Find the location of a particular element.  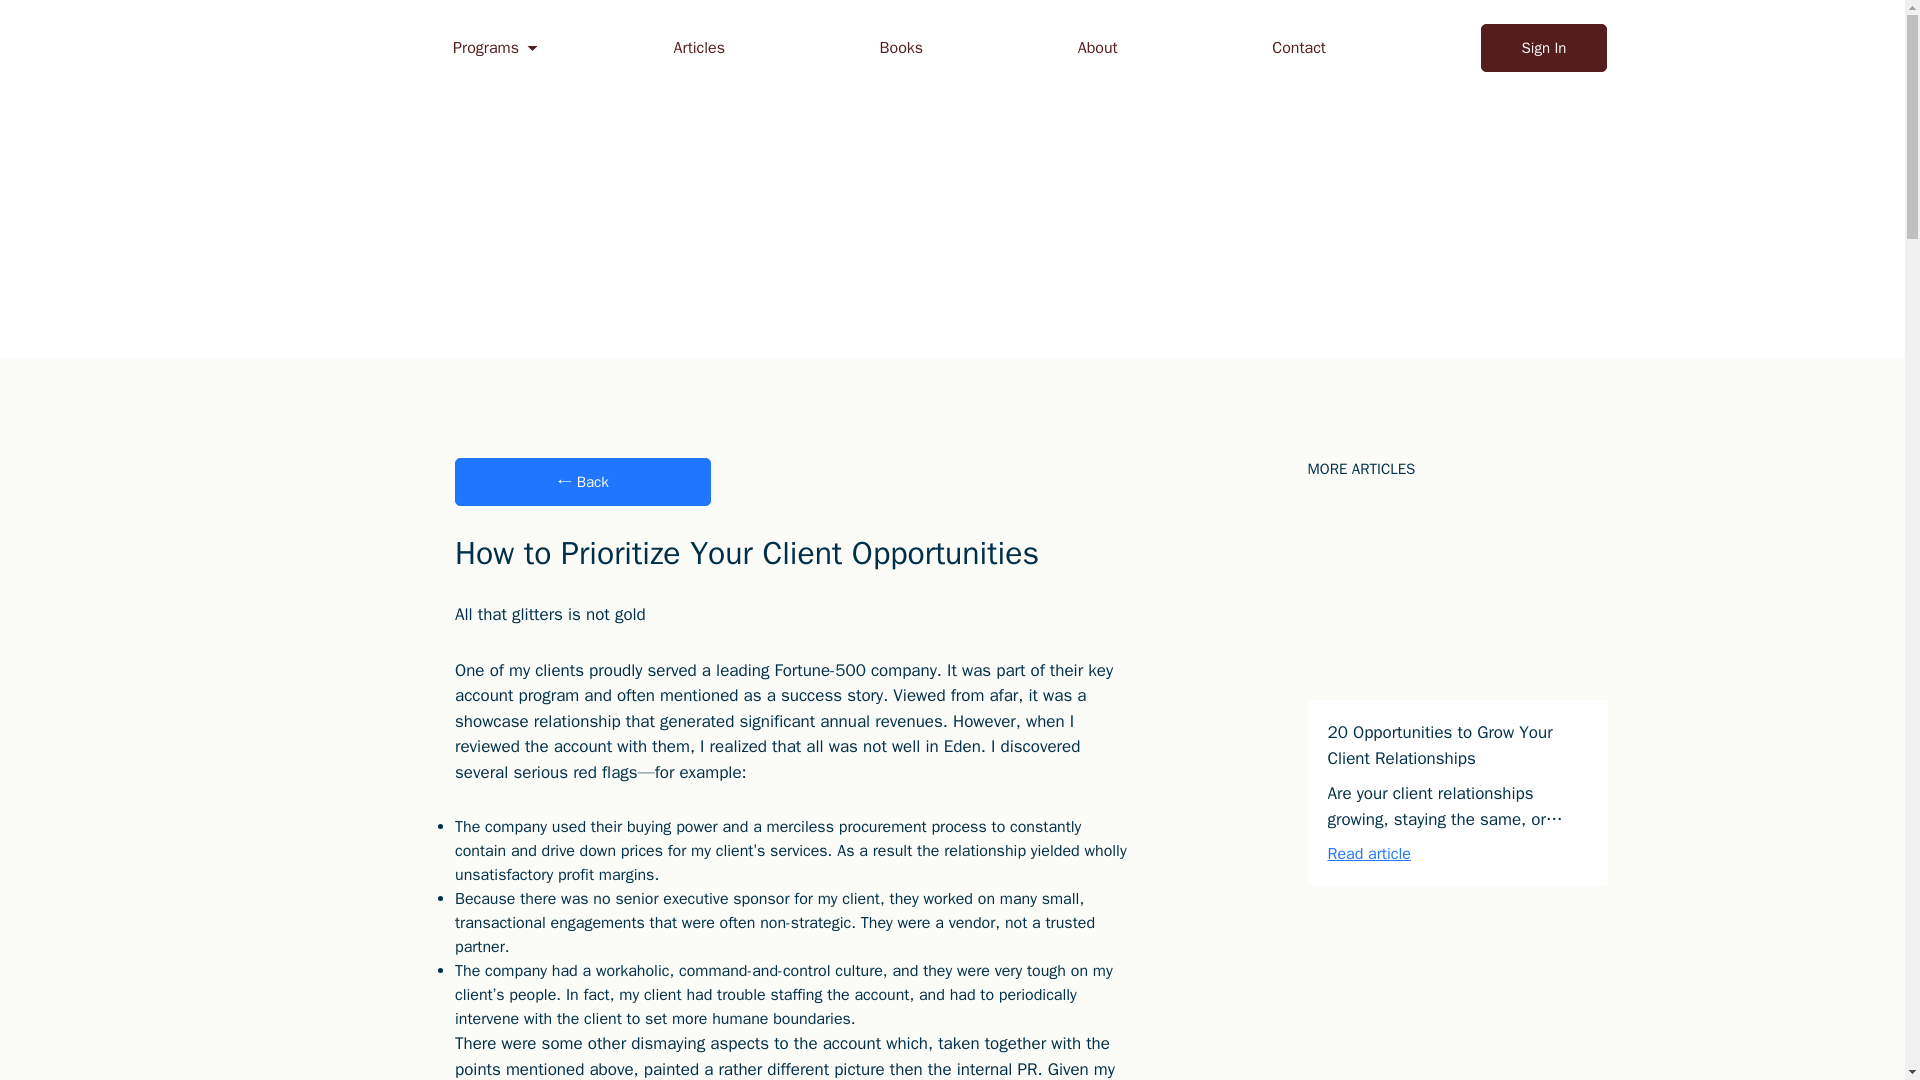

Contact is located at coordinates (1298, 48).